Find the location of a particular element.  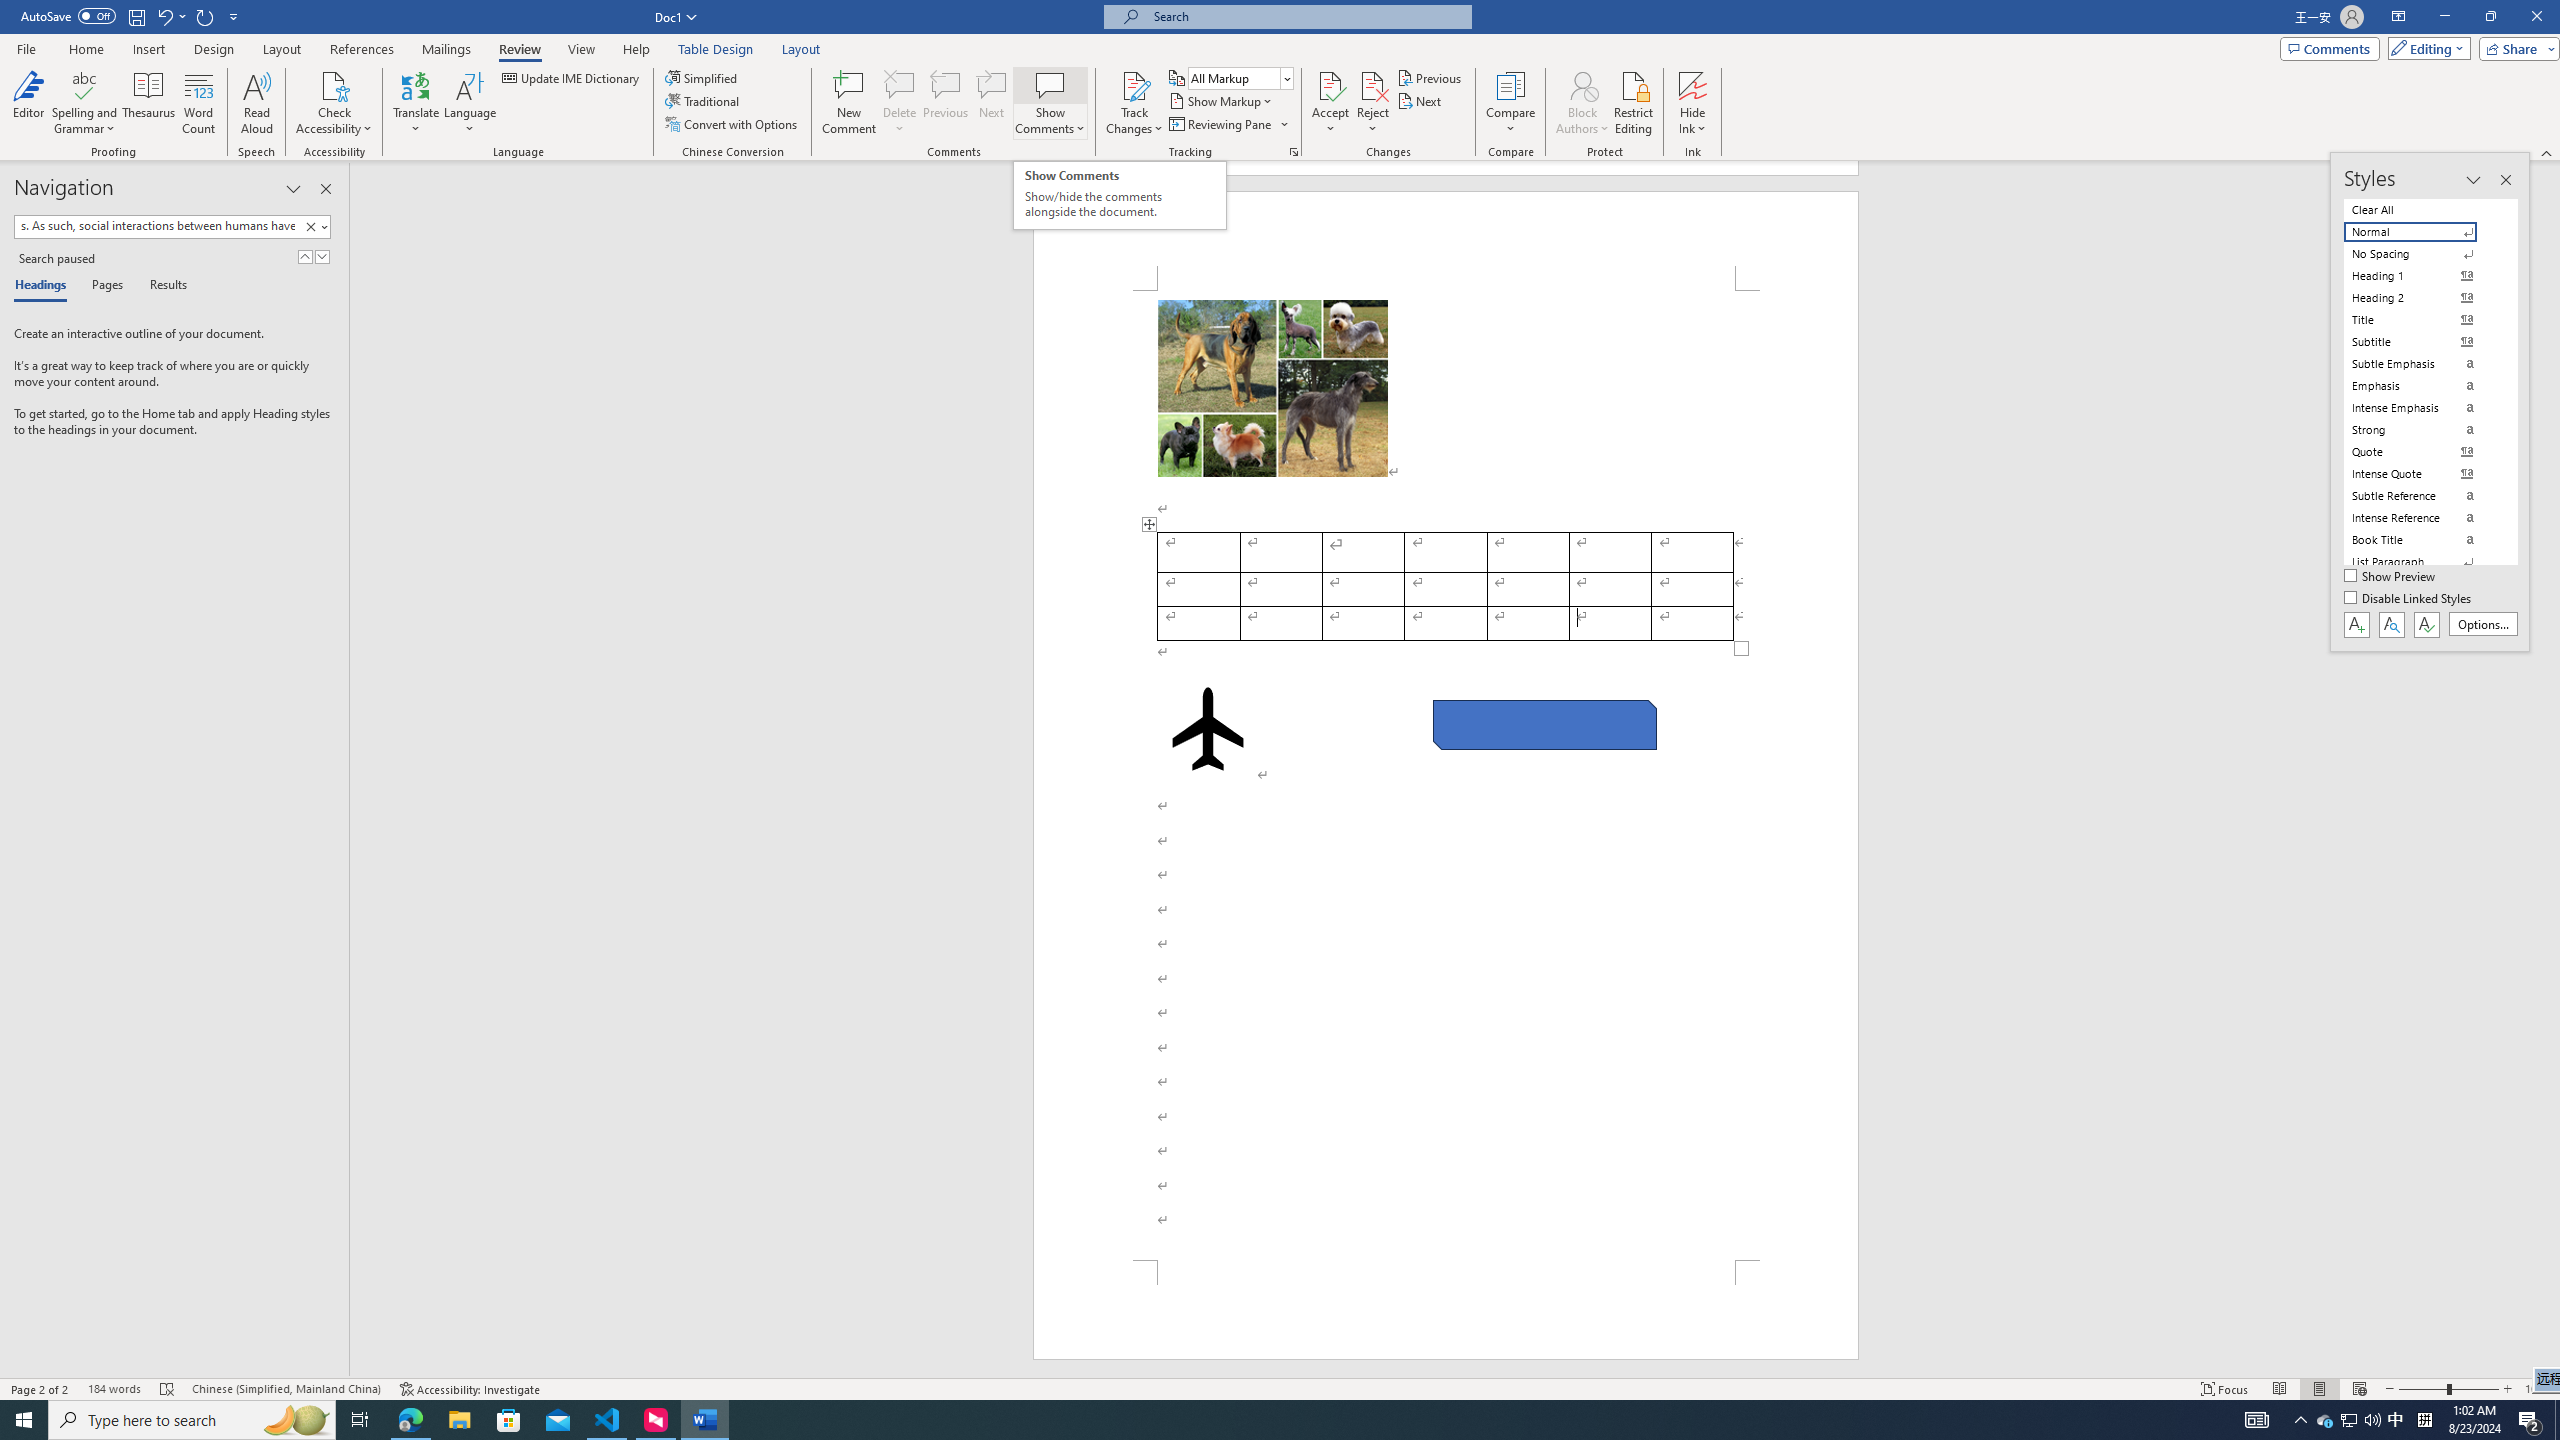

Simplified is located at coordinates (704, 78).